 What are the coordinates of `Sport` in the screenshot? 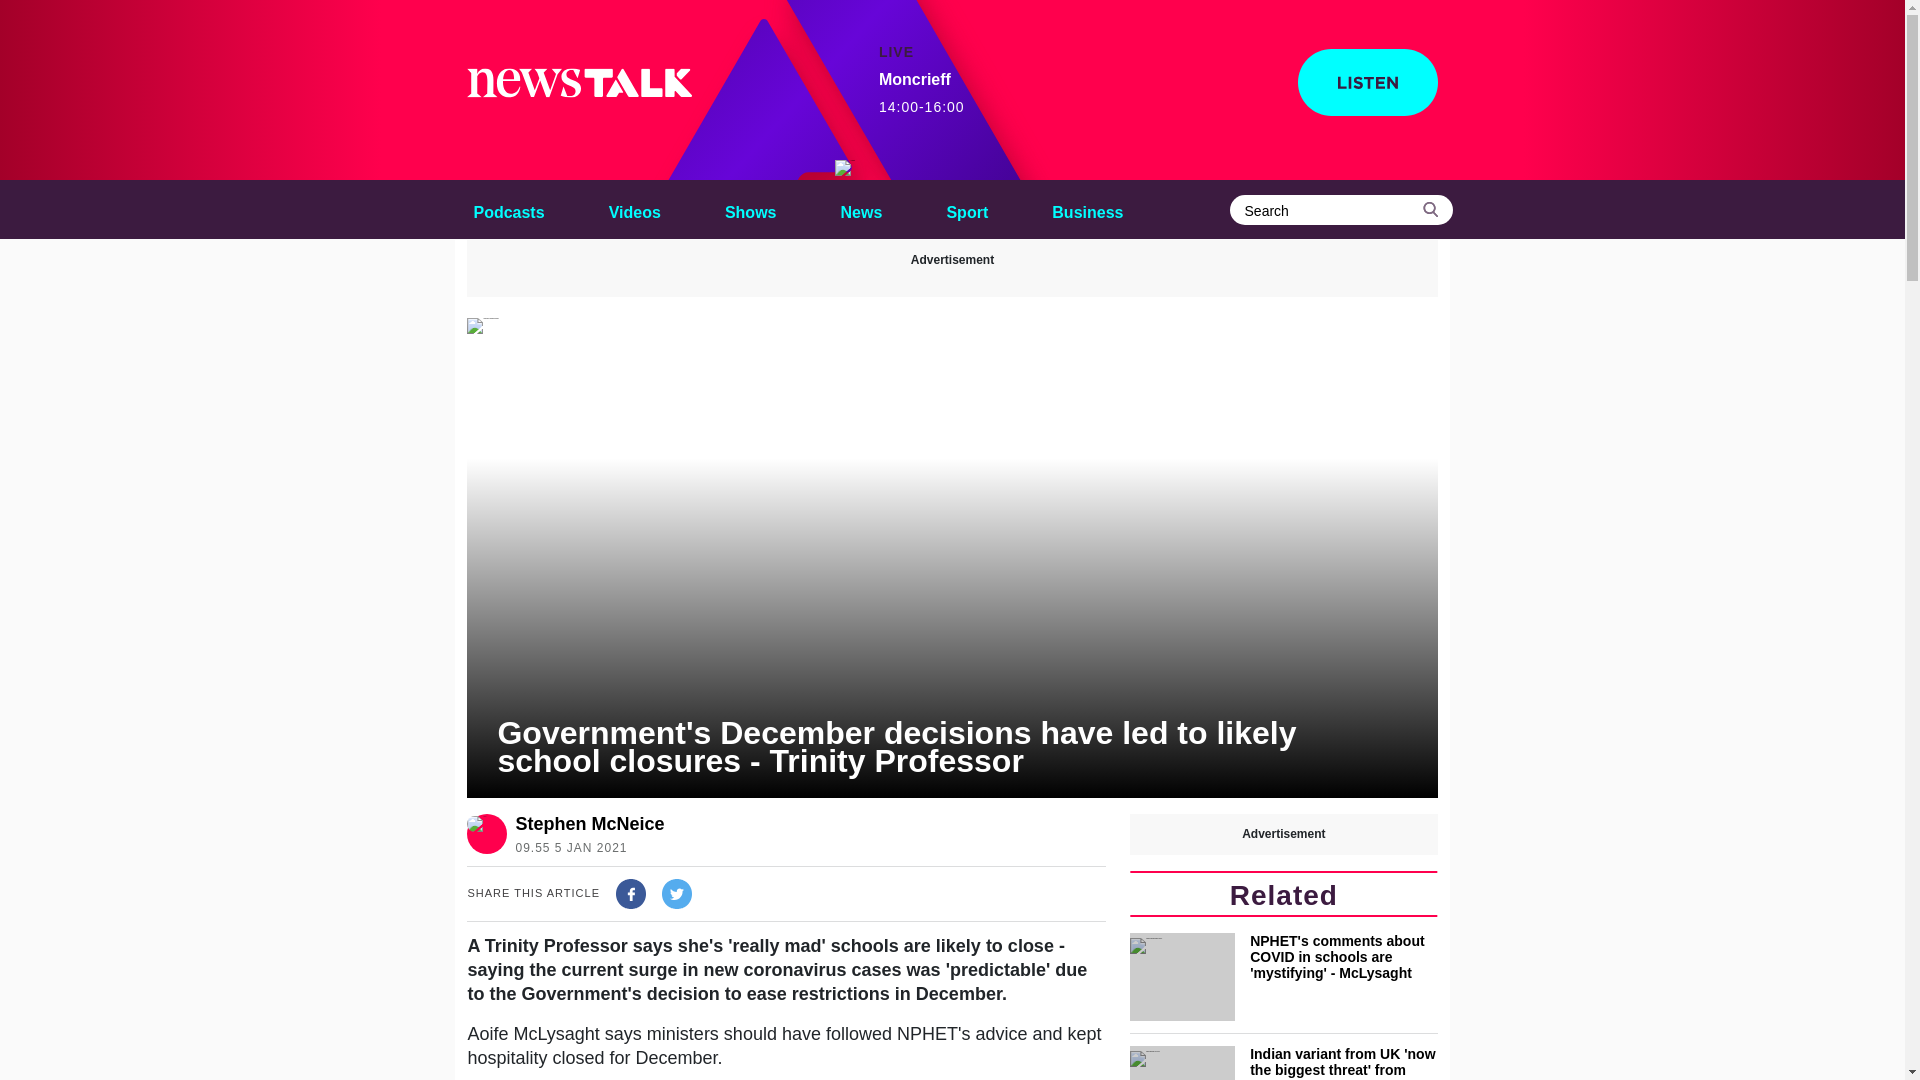 It's located at (862, 209).